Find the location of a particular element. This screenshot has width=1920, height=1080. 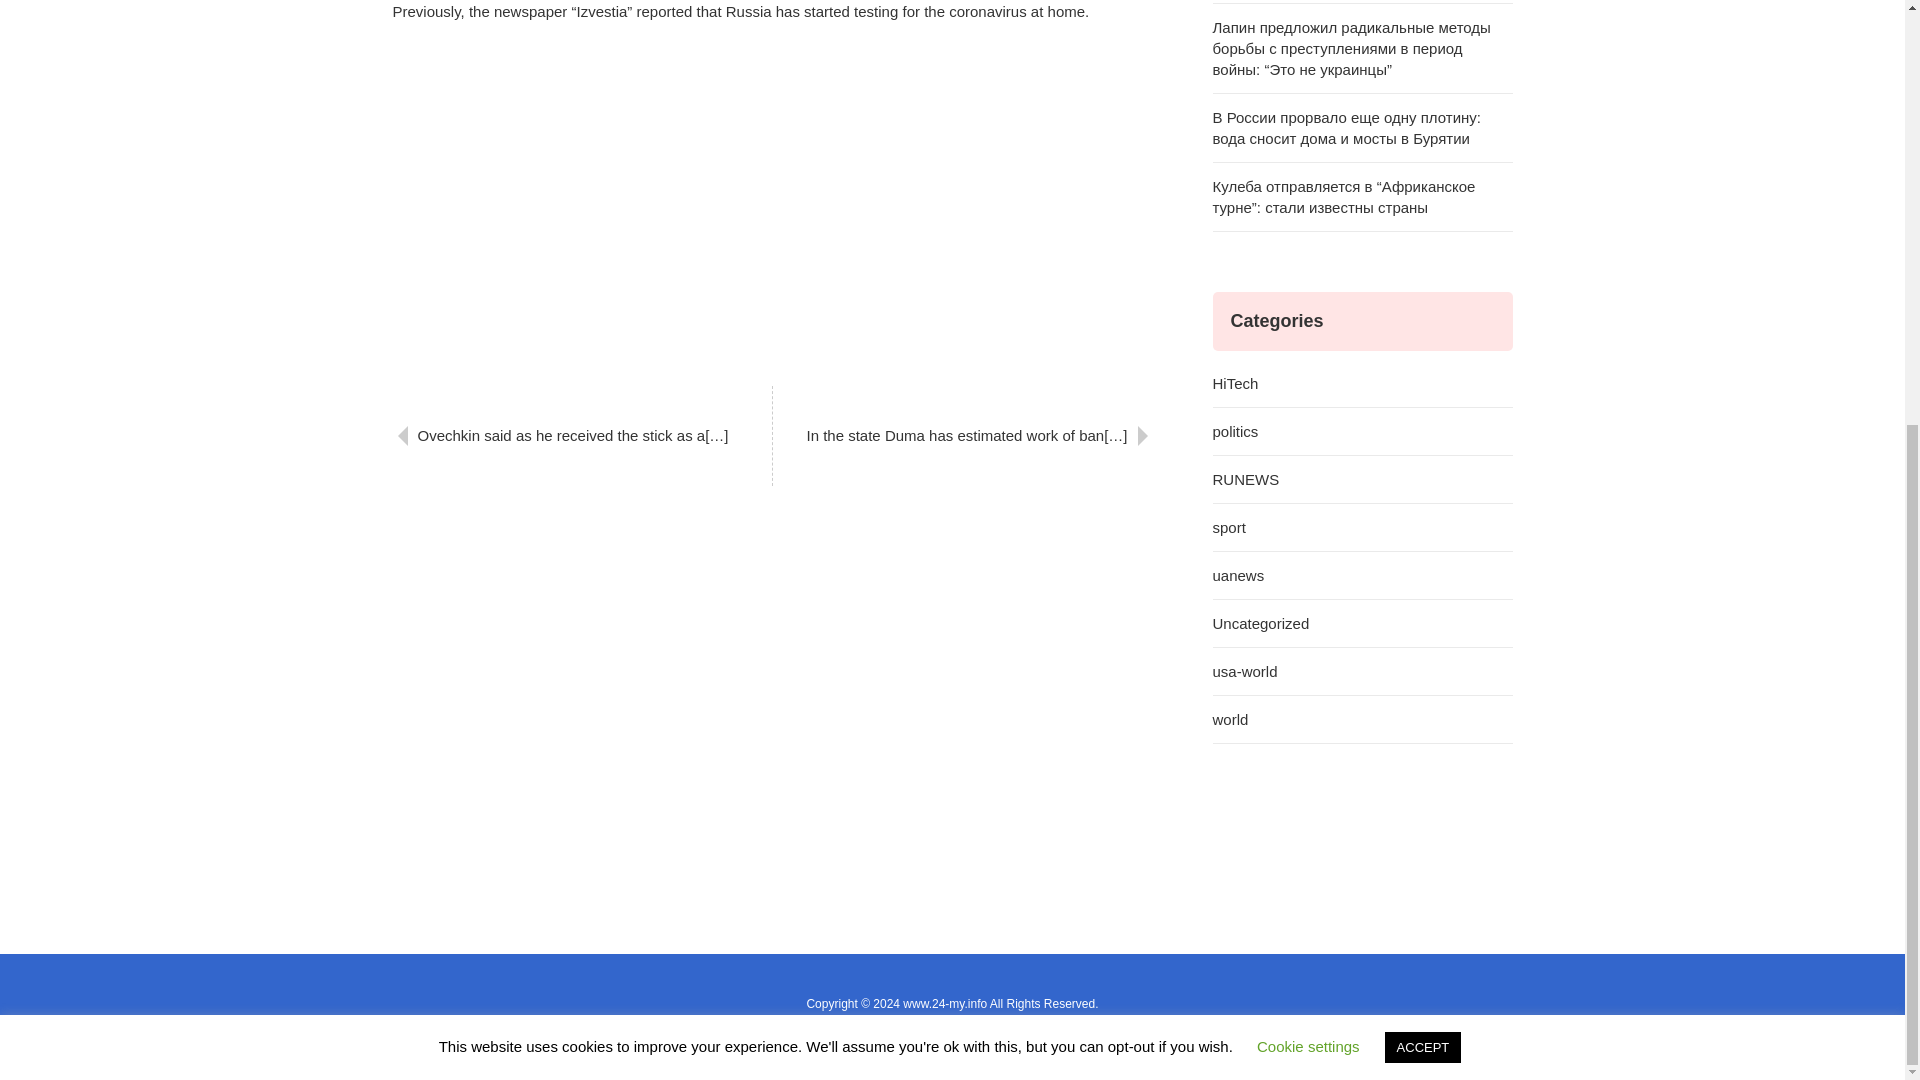

Yossy's web service is located at coordinates (1052, 1025).